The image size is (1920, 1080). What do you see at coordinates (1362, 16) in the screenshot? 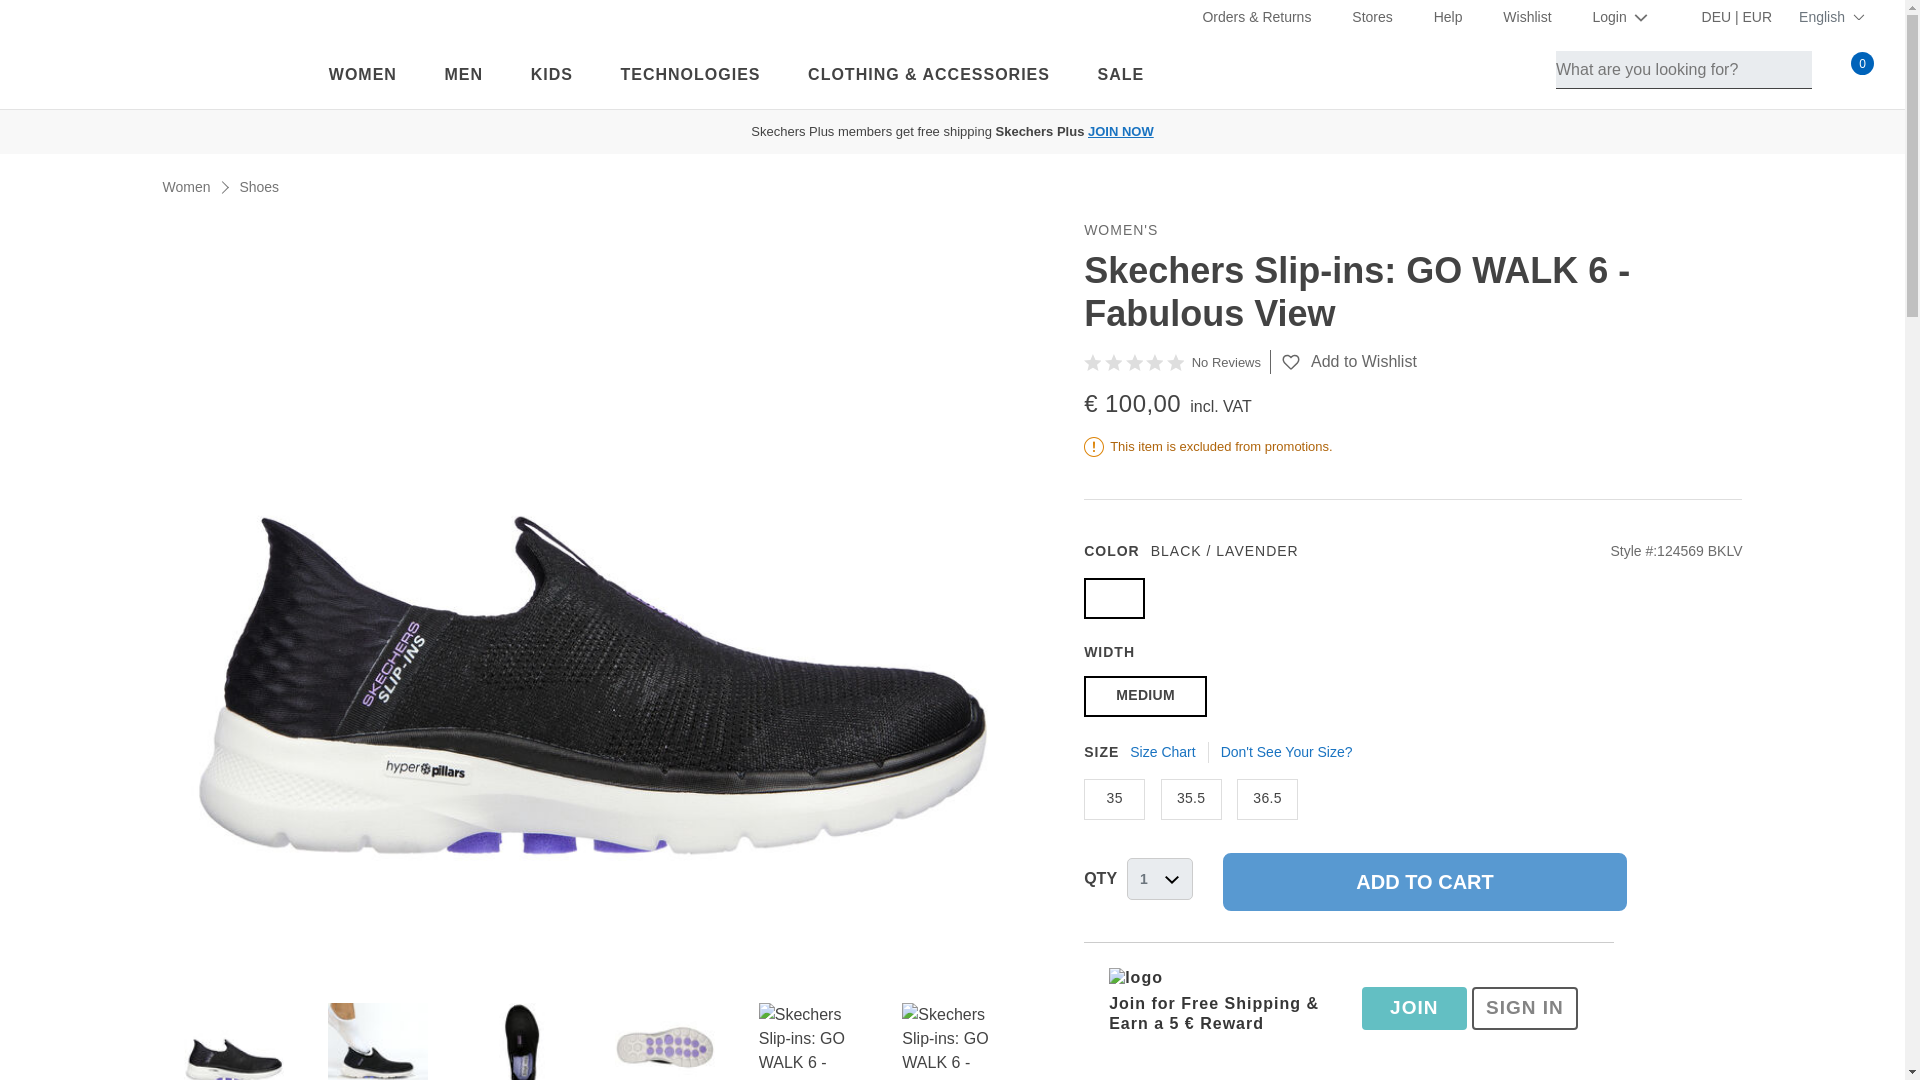
I see `Stores` at bounding box center [1362, 16].